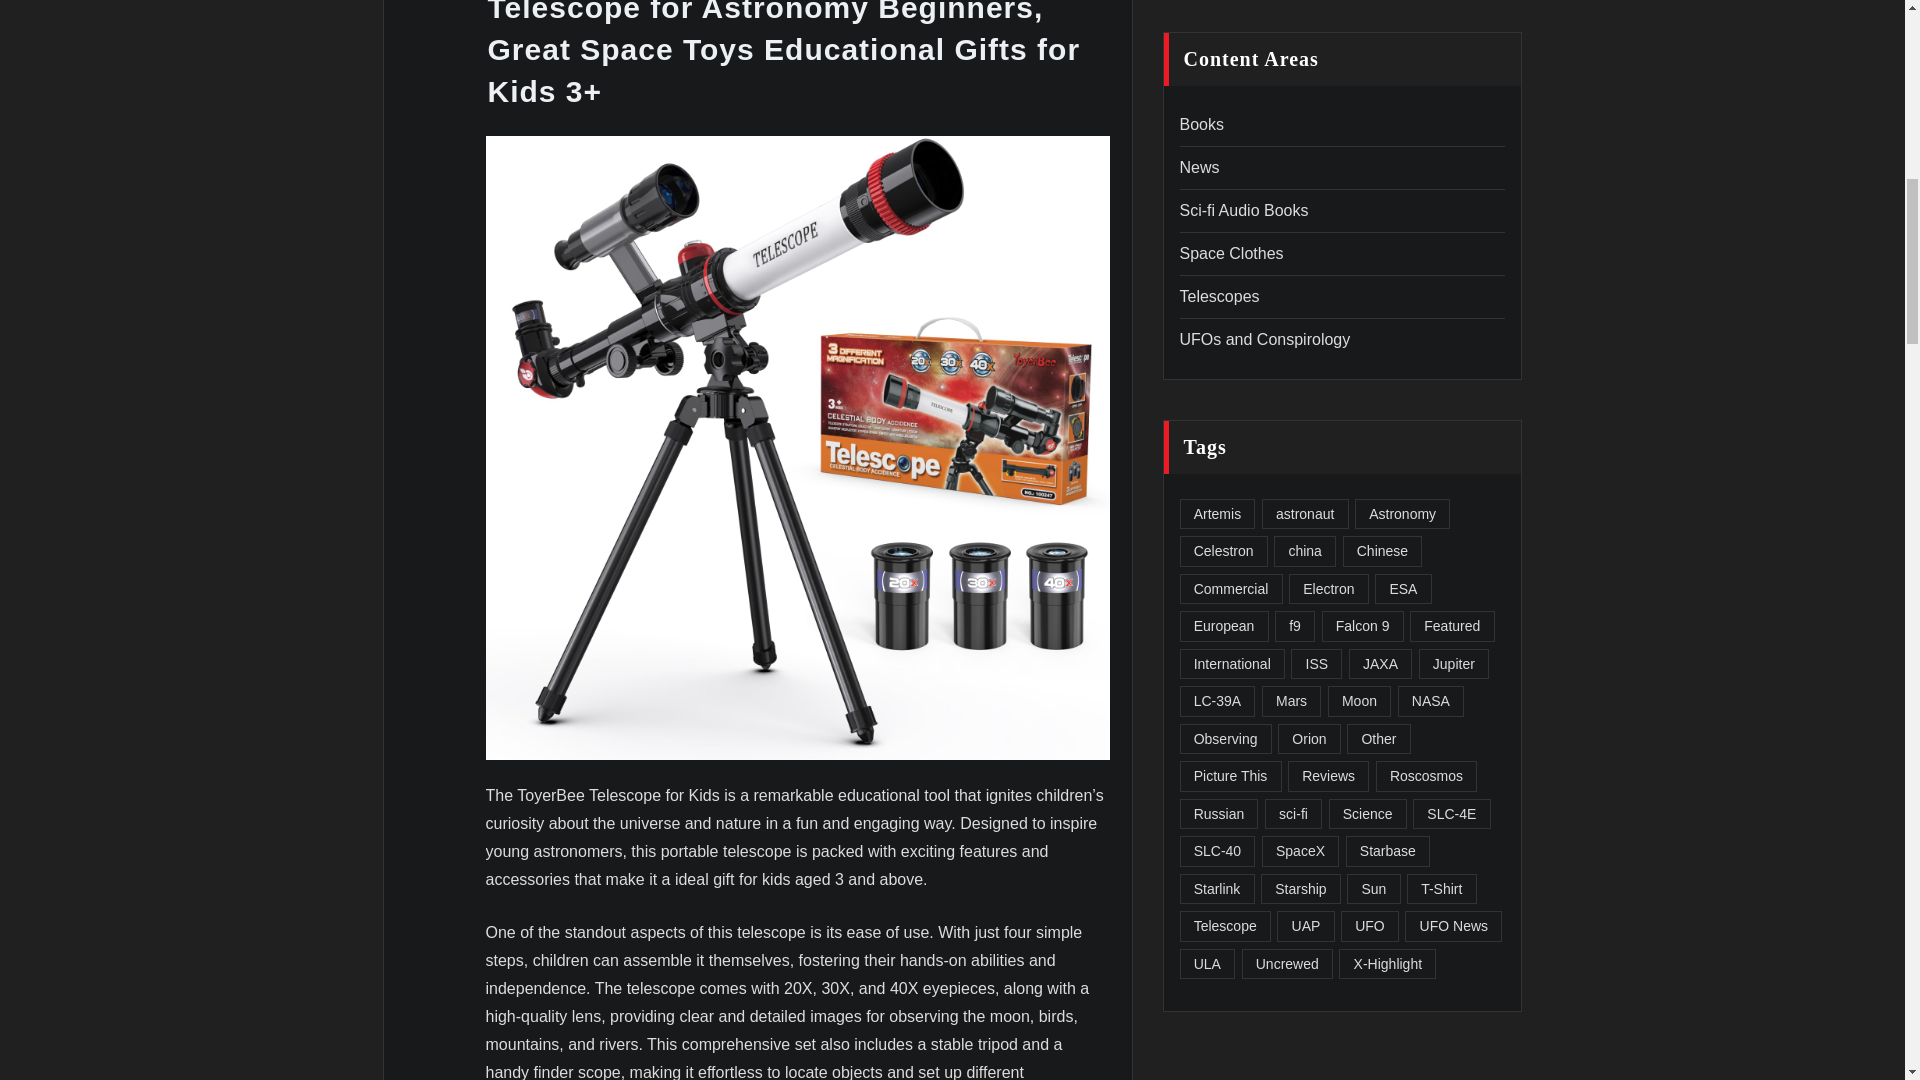 The width and height of the screenshot is (1920, 1080). What do you see at coordinates (1305, 514) in the screenshot?
I see `astronaut` at bounding box center [1305, 514].